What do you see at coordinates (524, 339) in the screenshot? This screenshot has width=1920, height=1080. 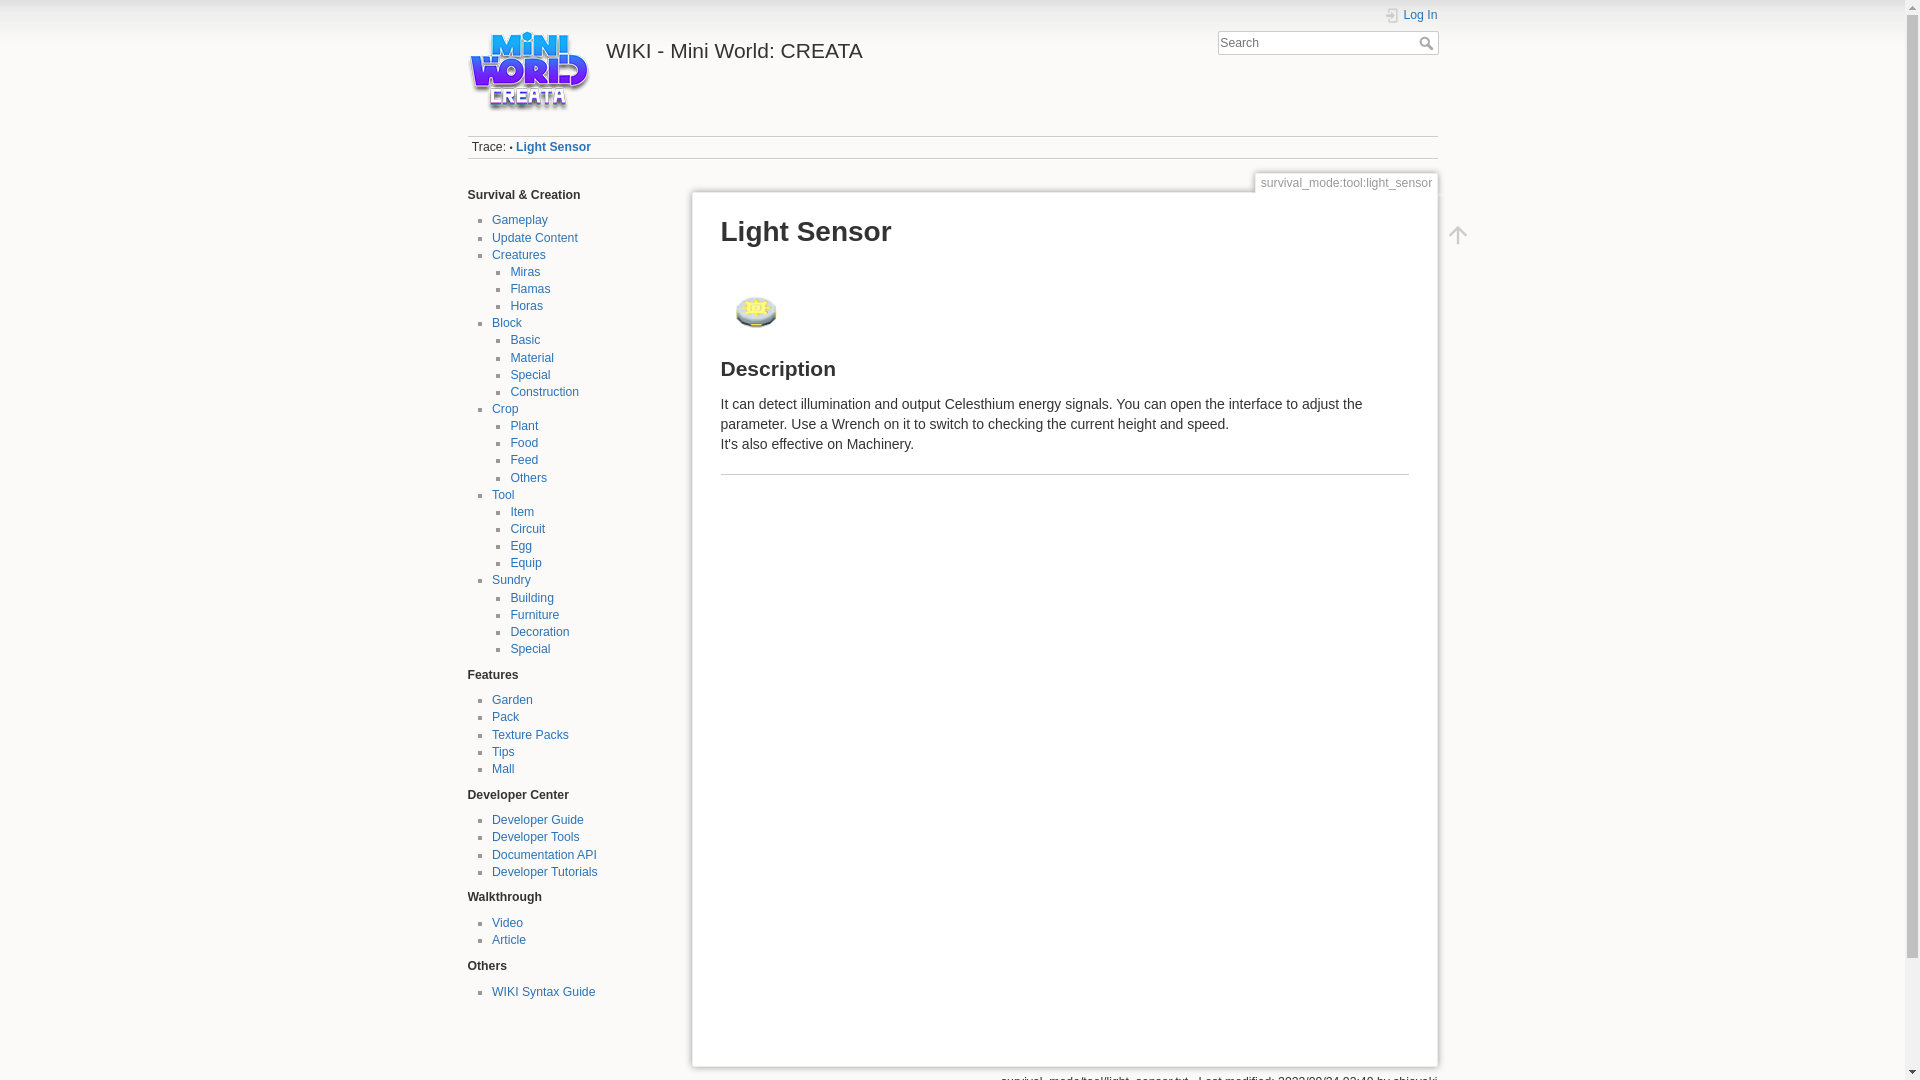 I see `Basic` at bounding box center [524, 339].